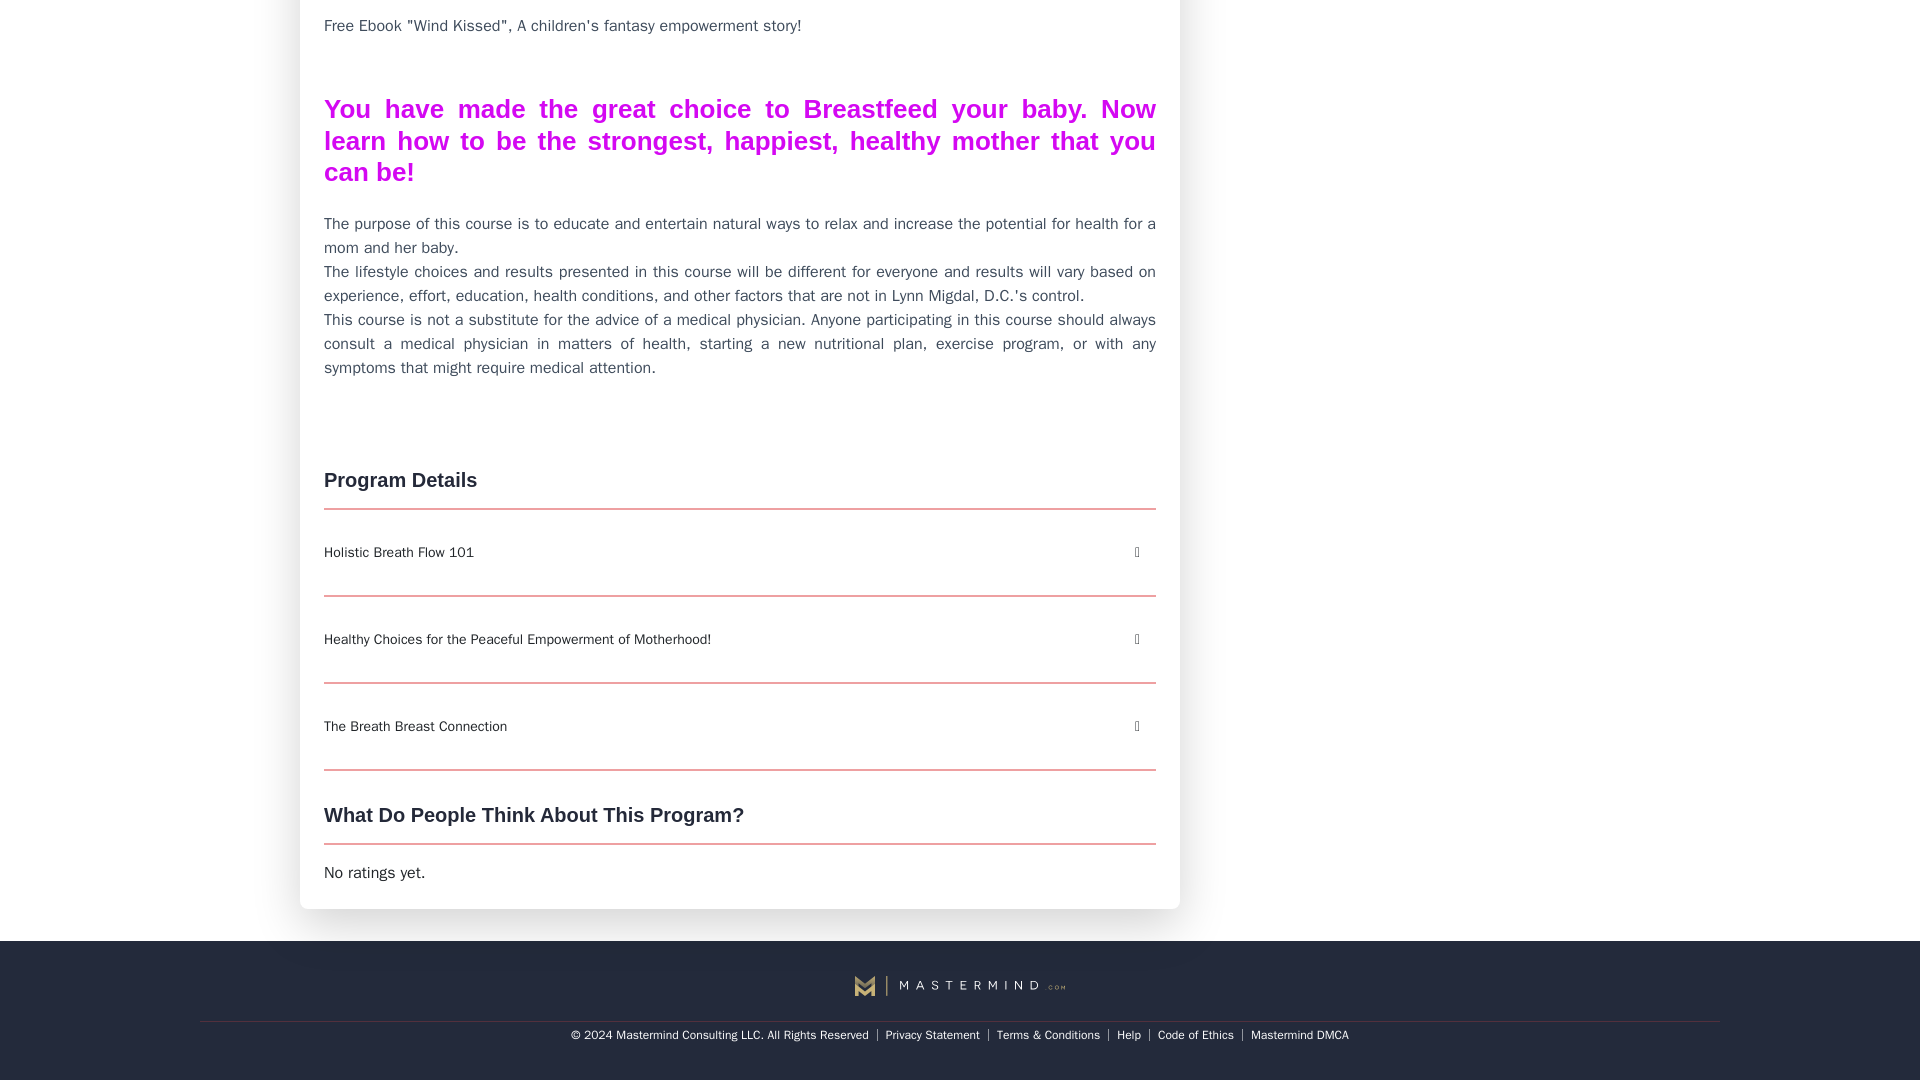  What do you see at coordinates (740, 726) in the screenshot?
I see `The Breath Breast Connection` at bounding box center [740, 726].